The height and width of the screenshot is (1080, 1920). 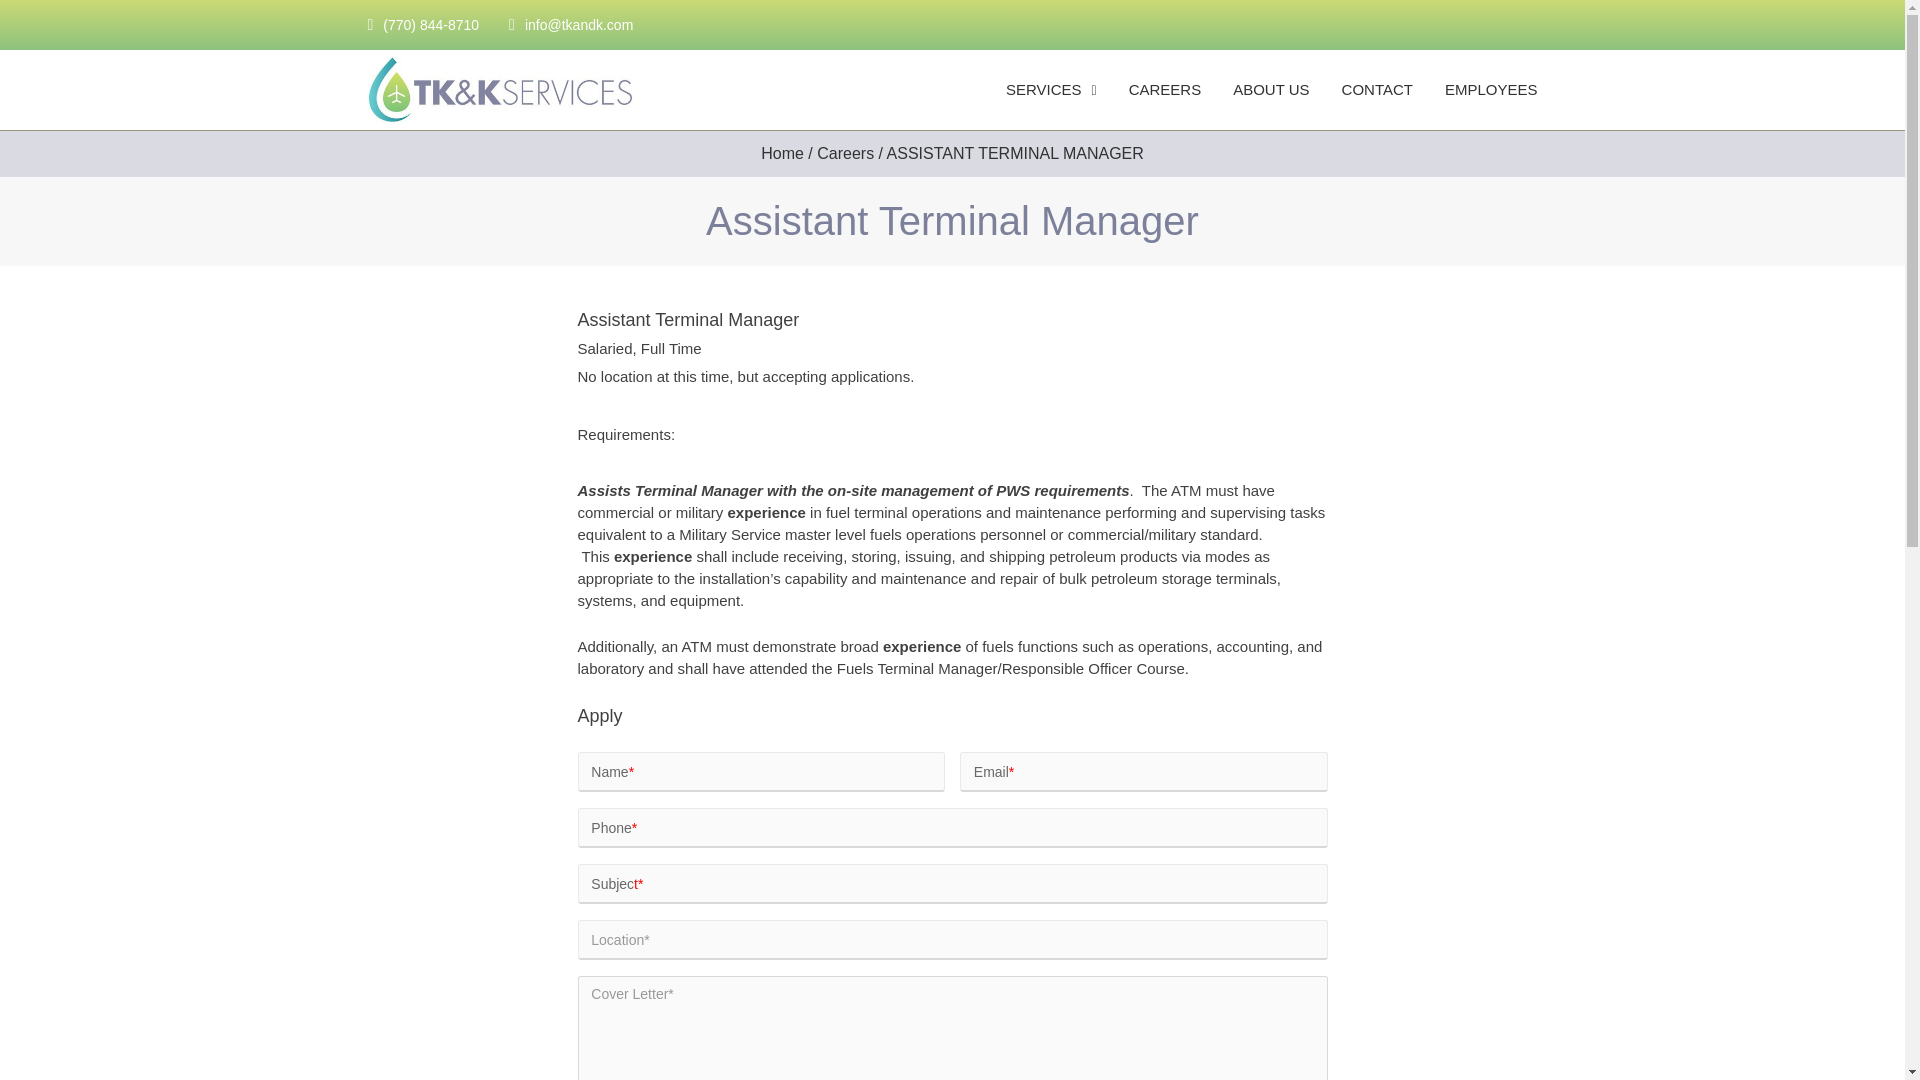 What do you see at coordinates (1491, 89) in the screenshot?
I see `EMPLOYEES` at bounding box center [1491, 89].